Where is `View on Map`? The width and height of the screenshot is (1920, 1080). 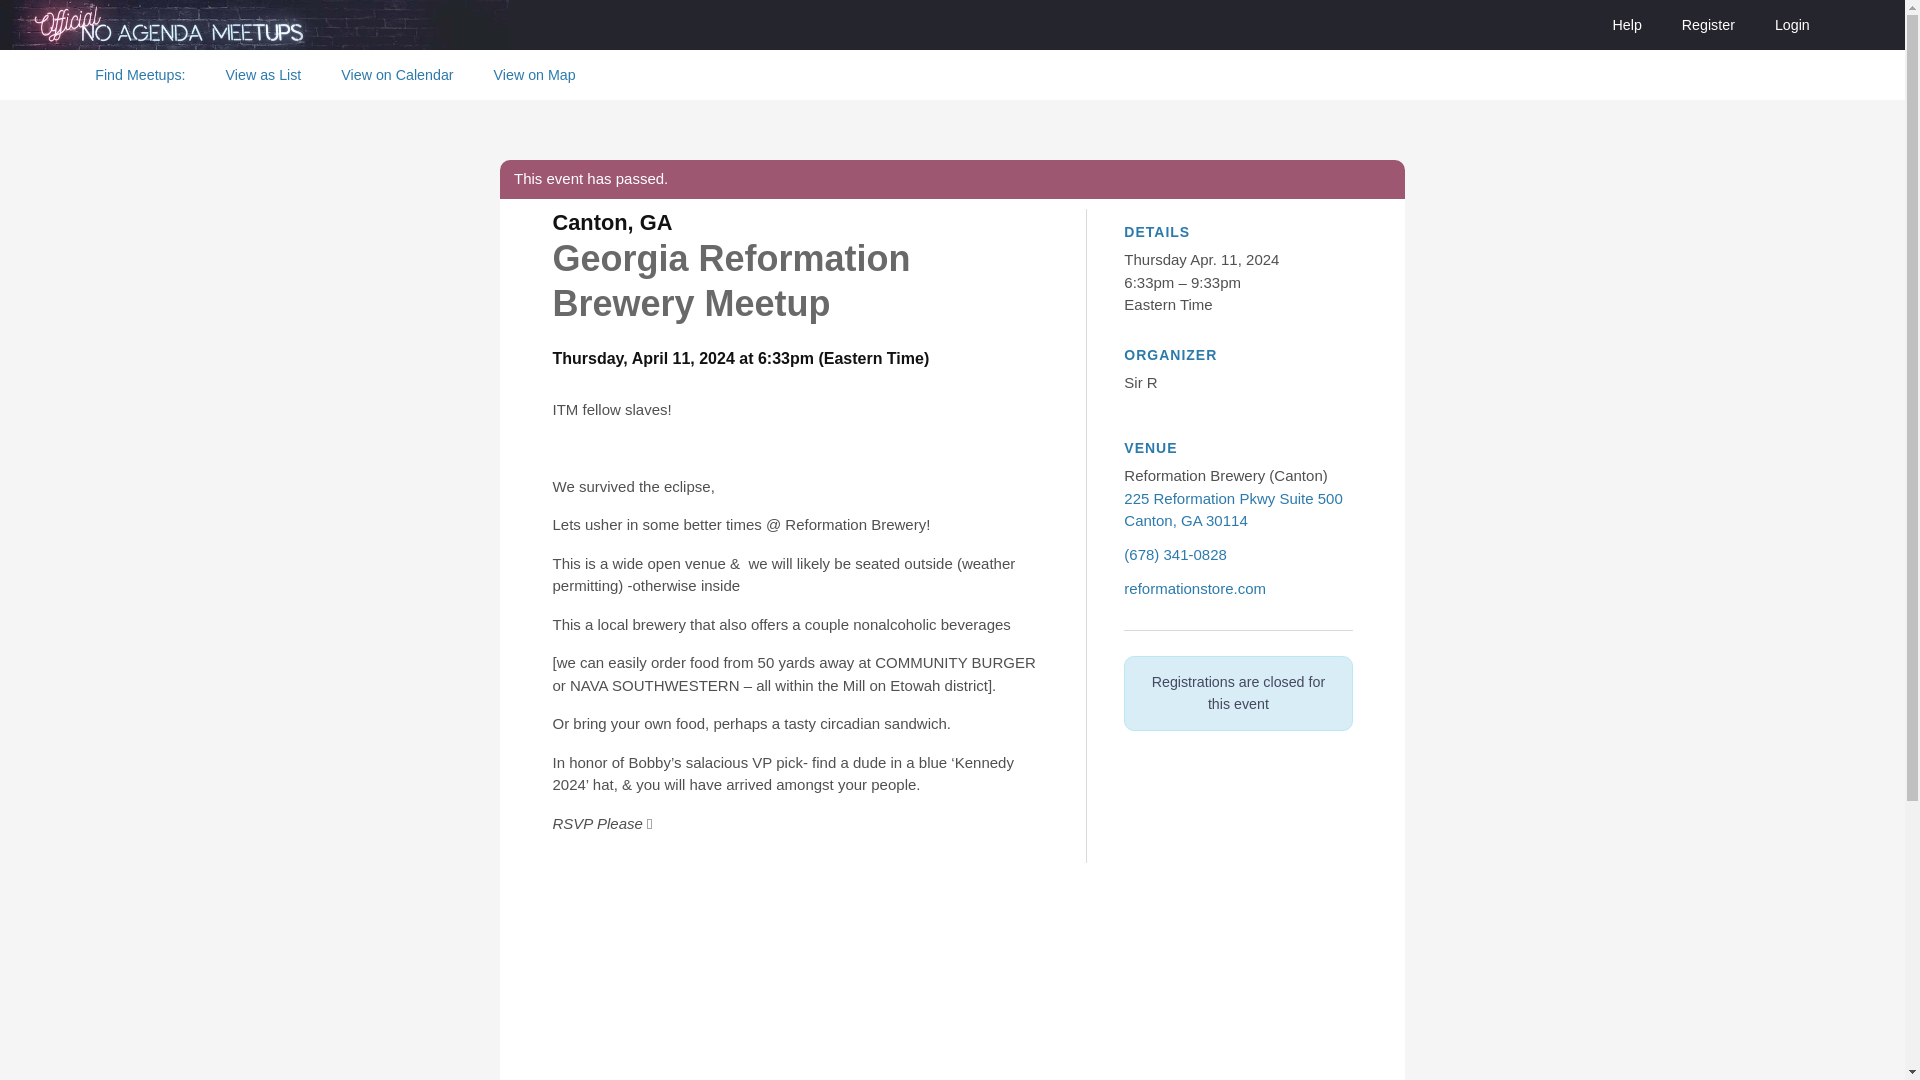 View on Map is located at coordinates (534, 74).